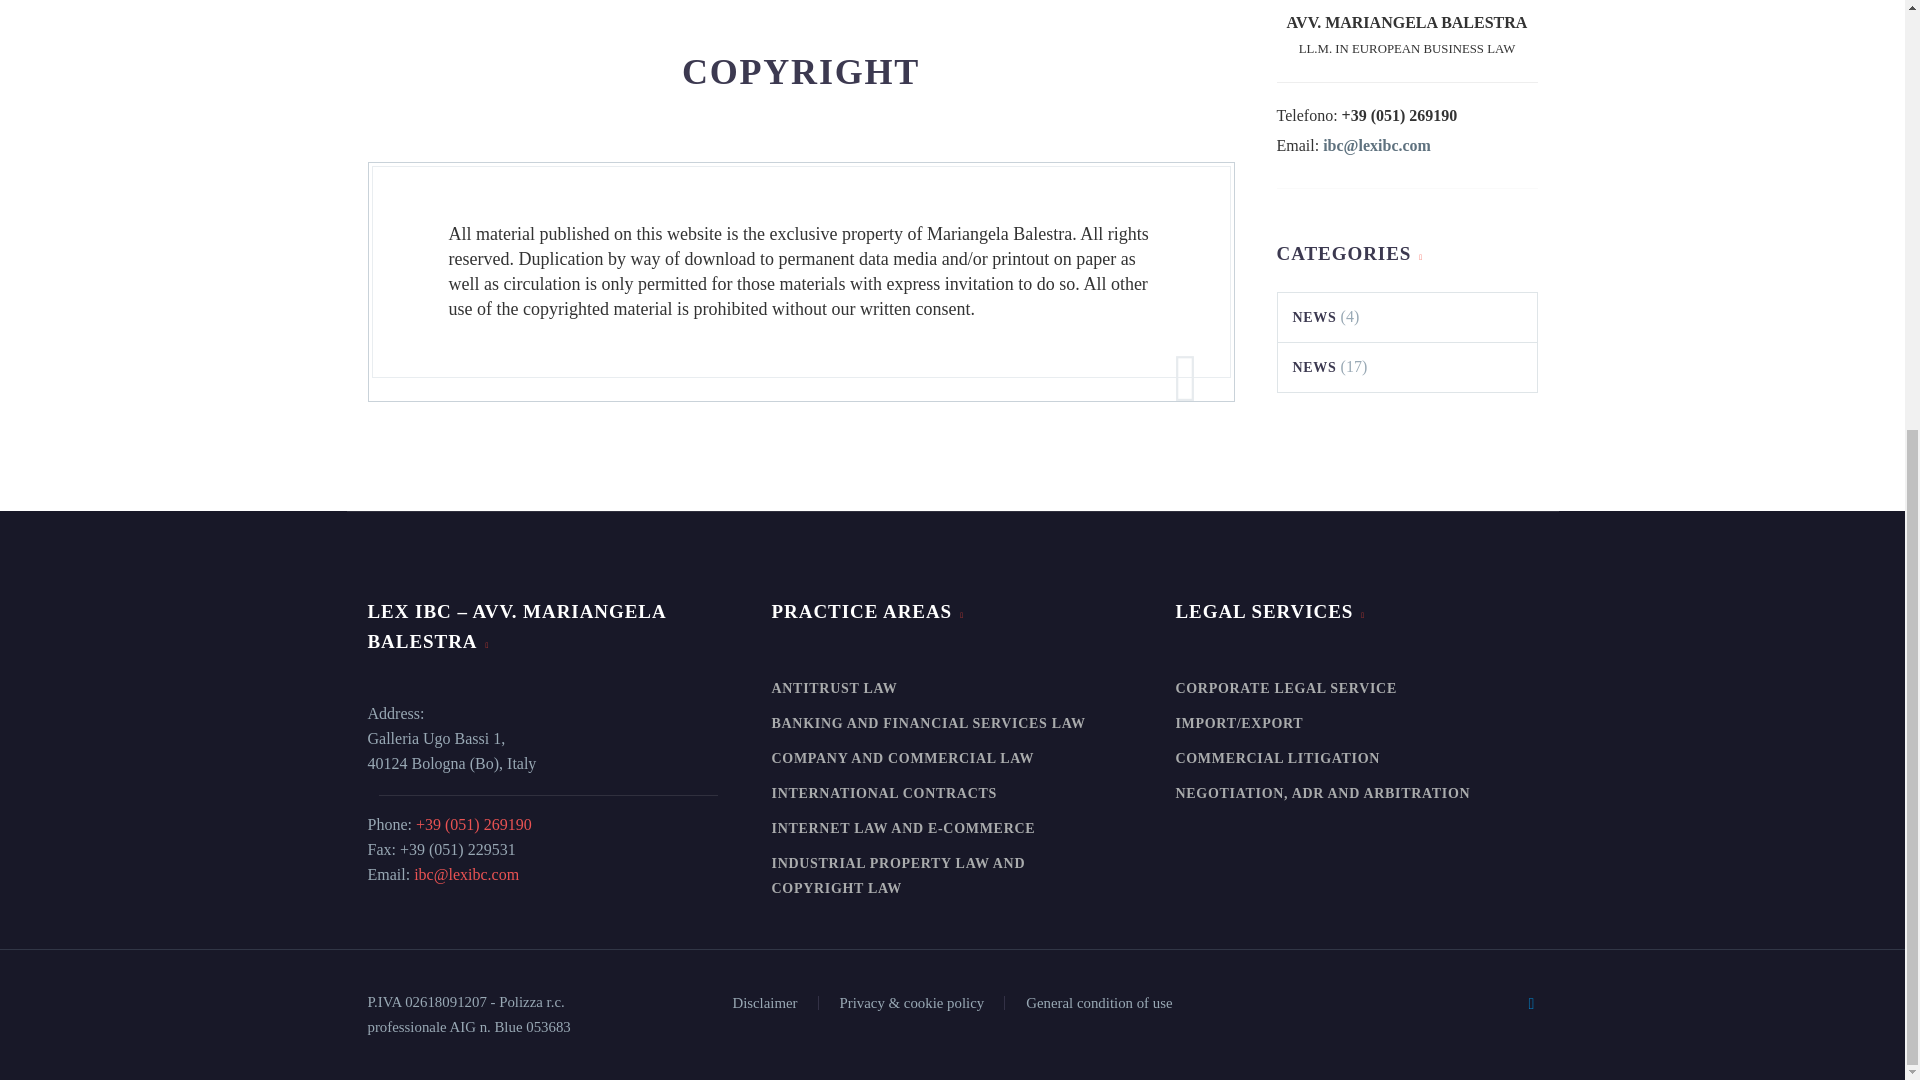 The width and height of the screenshot is (1920, 1080). I want to click on CORPORATE LEGAL SERVICE, so click(1356, 688).